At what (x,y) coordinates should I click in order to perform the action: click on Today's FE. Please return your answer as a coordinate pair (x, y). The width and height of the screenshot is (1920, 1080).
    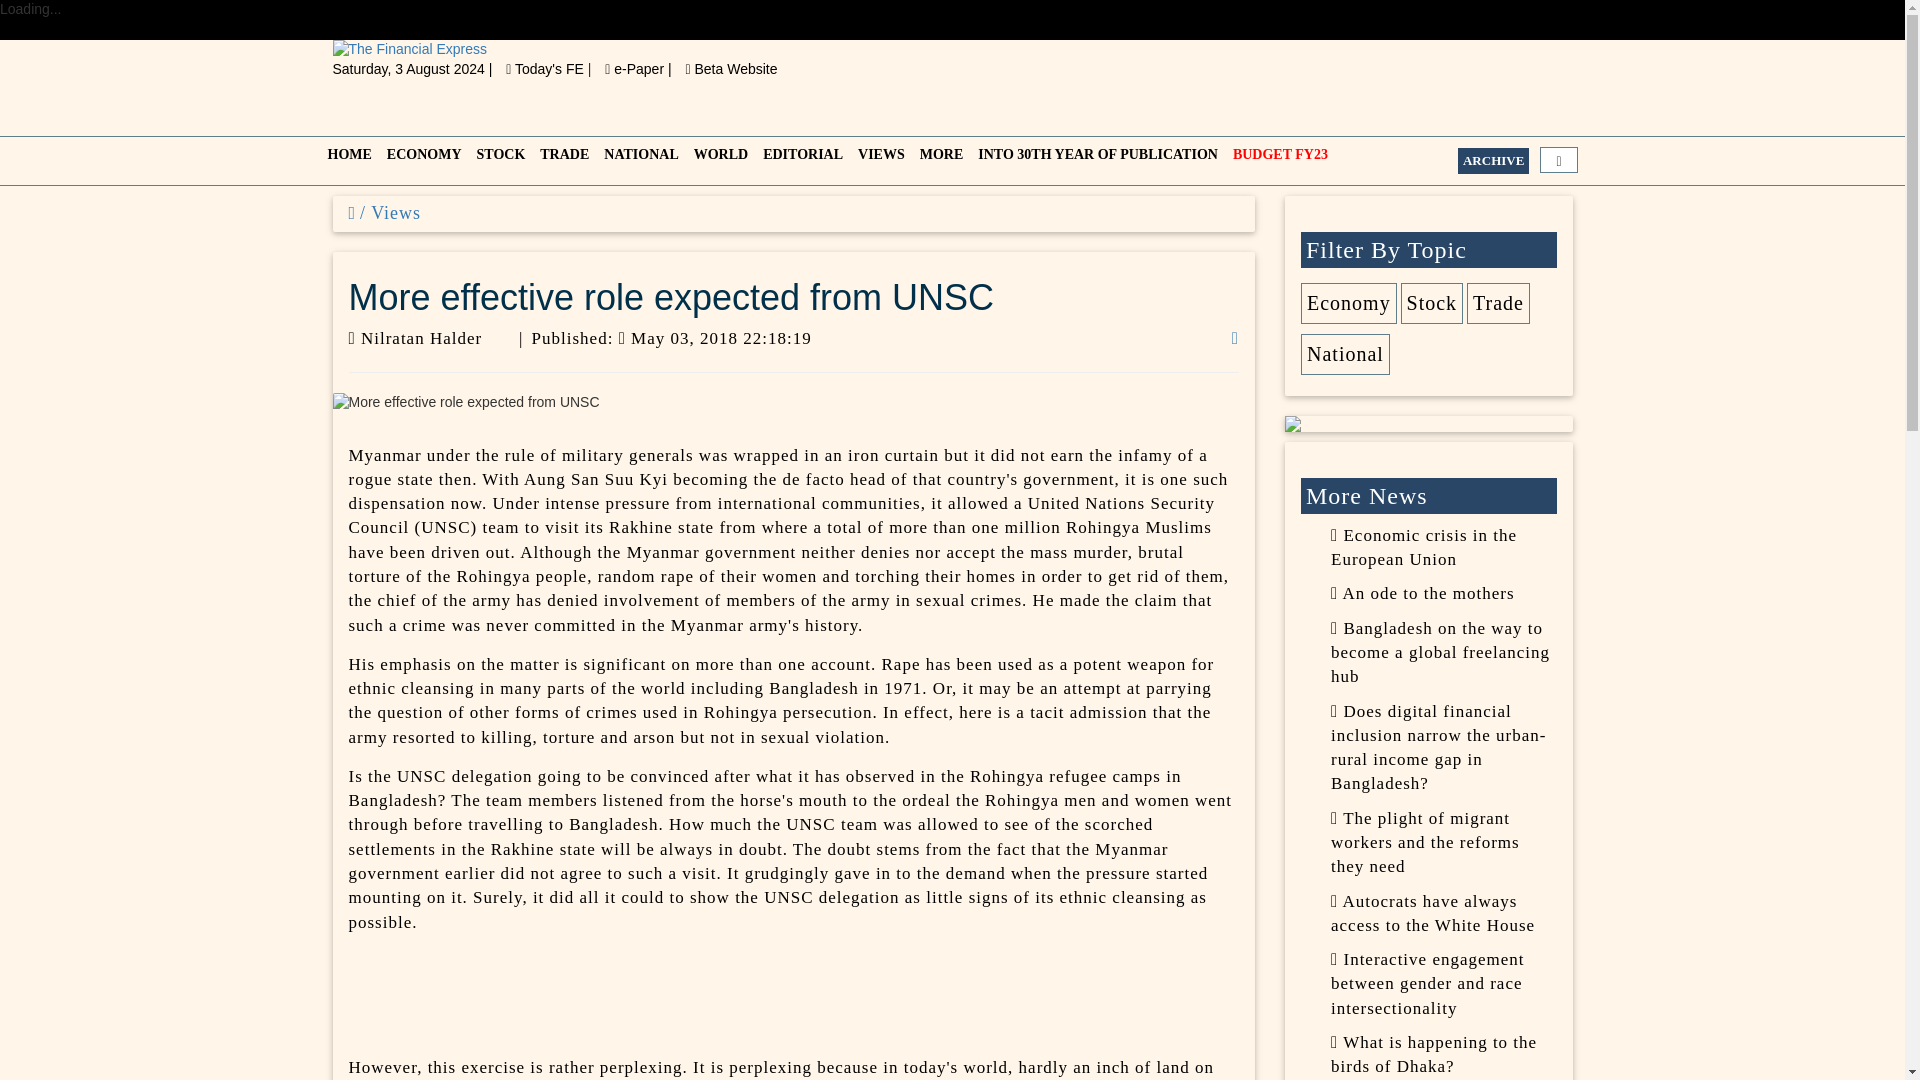
    Looking at the image, I should click on (546, 68).